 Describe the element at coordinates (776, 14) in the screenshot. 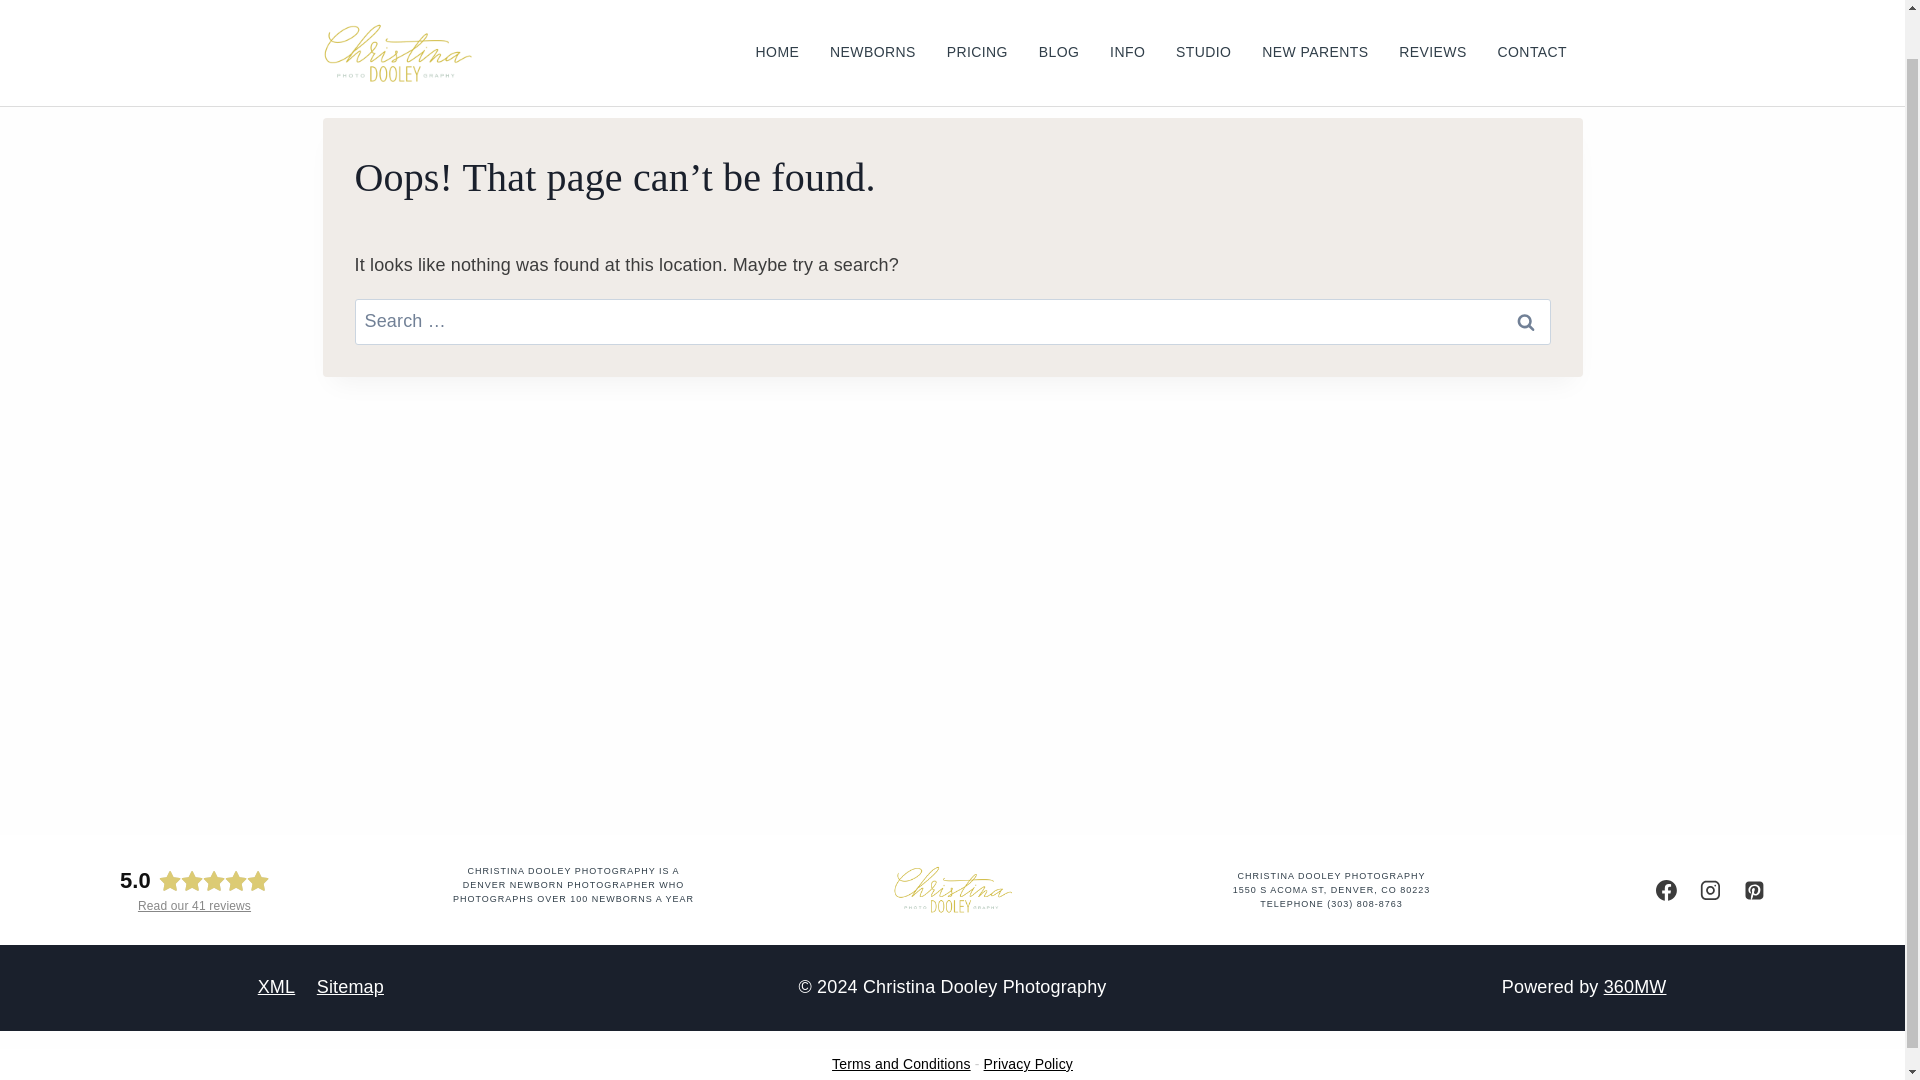

I see `HOME` at that location.